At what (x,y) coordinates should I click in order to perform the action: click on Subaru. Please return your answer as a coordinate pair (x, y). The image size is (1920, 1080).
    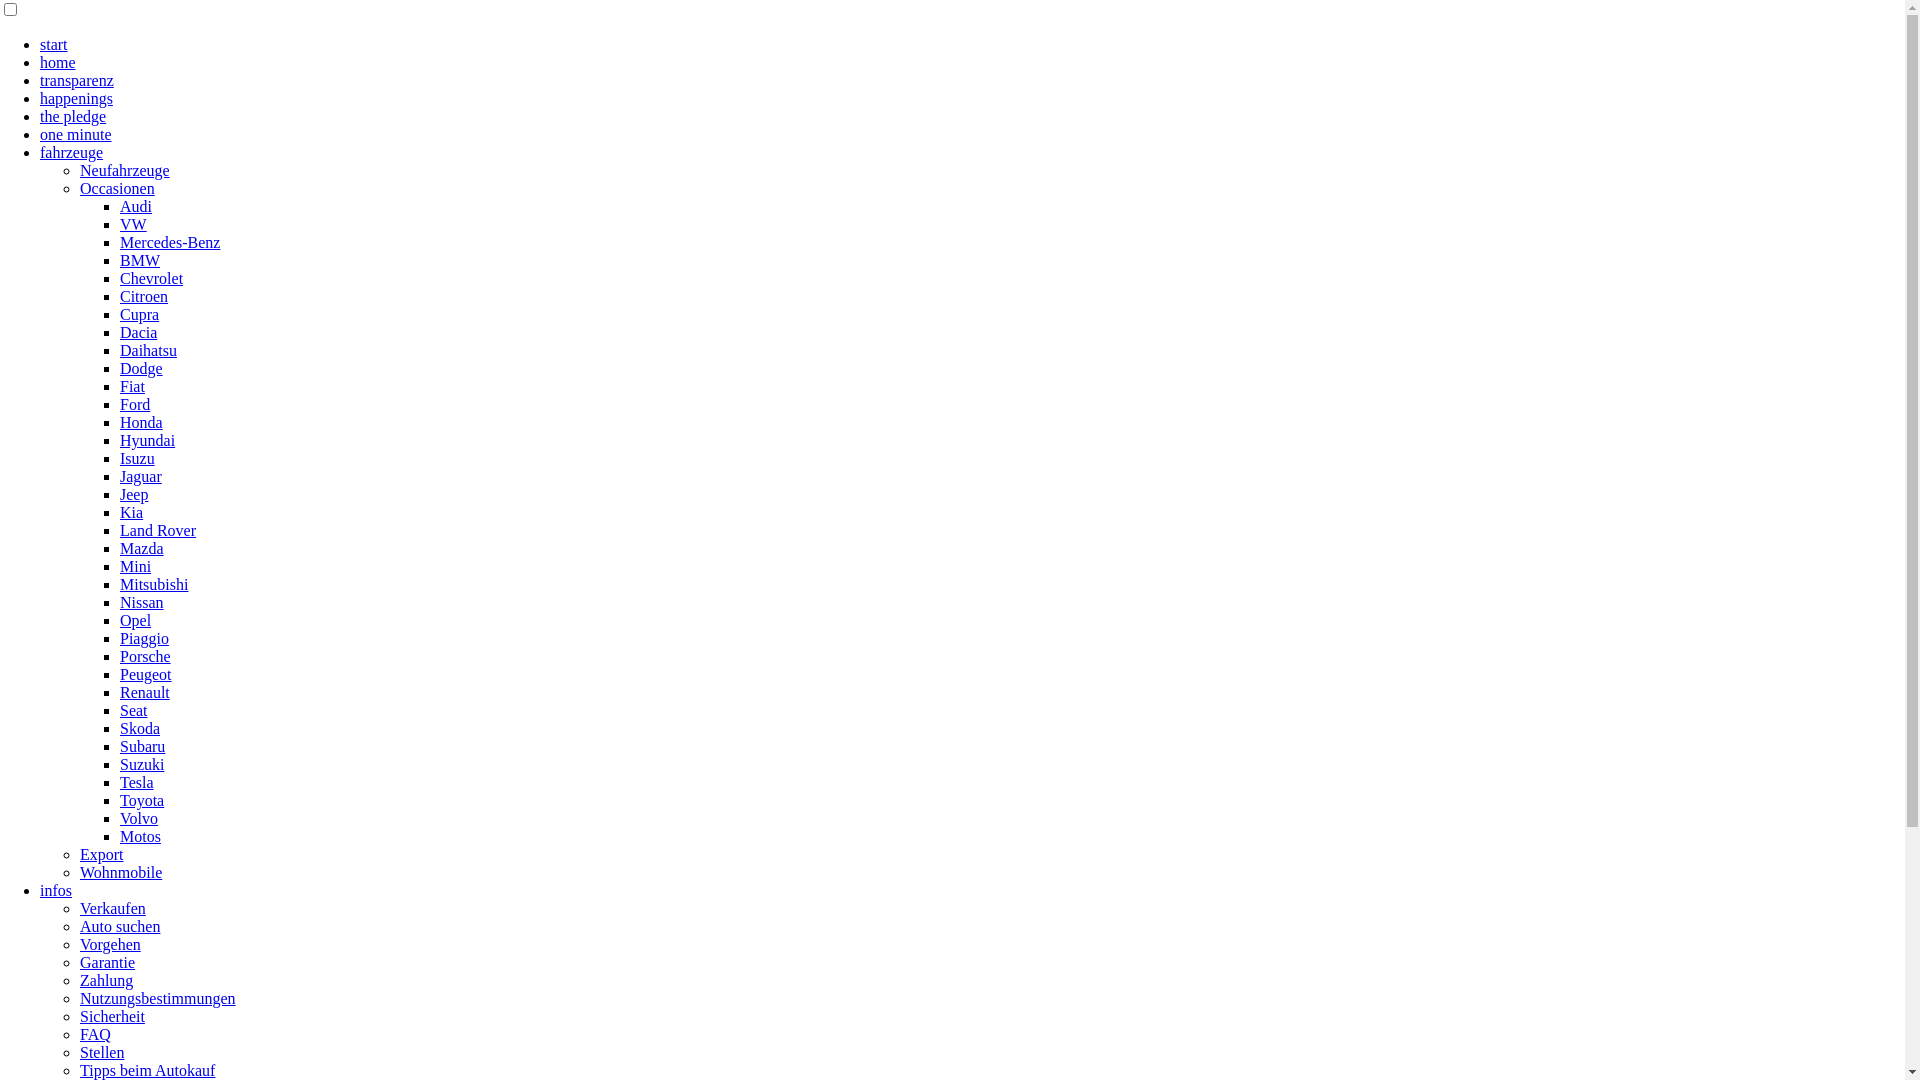
    Looking at the image, I should click on (142, 746).